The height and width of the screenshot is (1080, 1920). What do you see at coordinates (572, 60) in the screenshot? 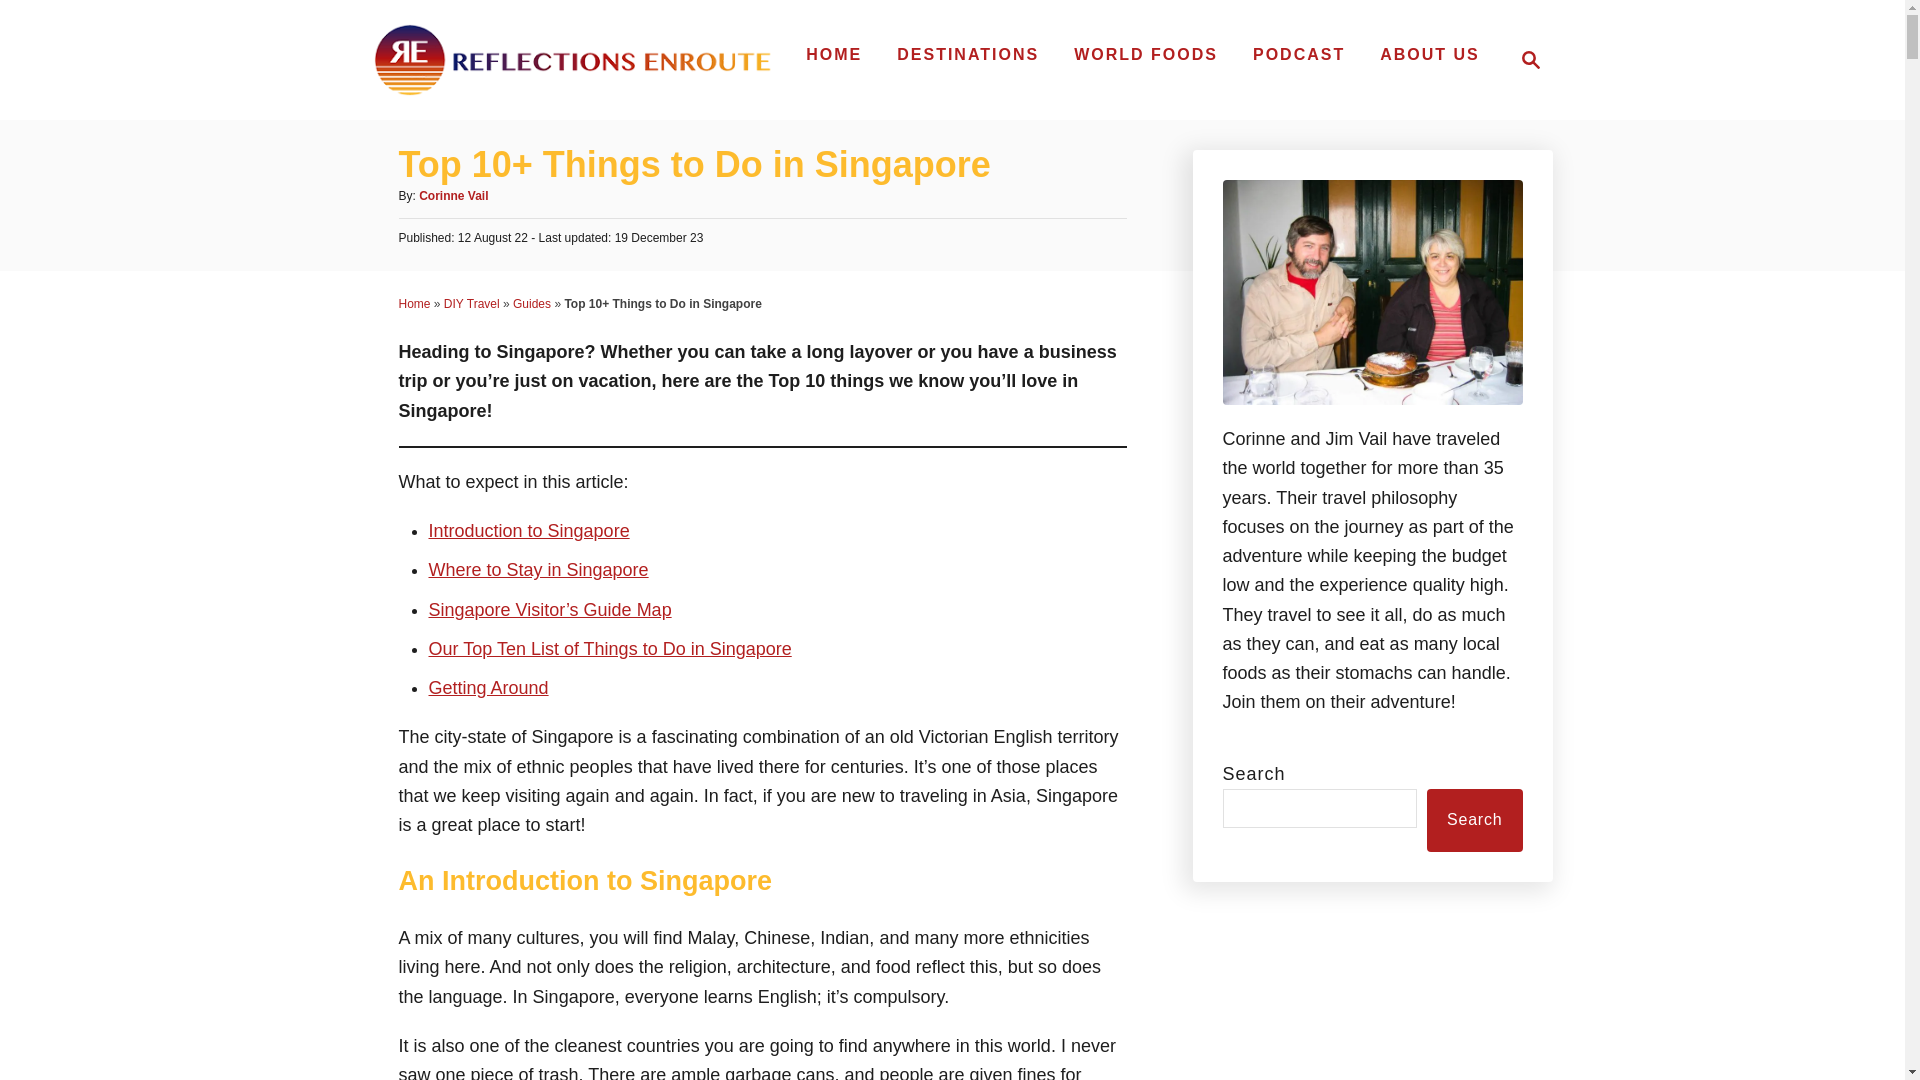
I see `Reflections Enroute` at bounding box center [572, 60].